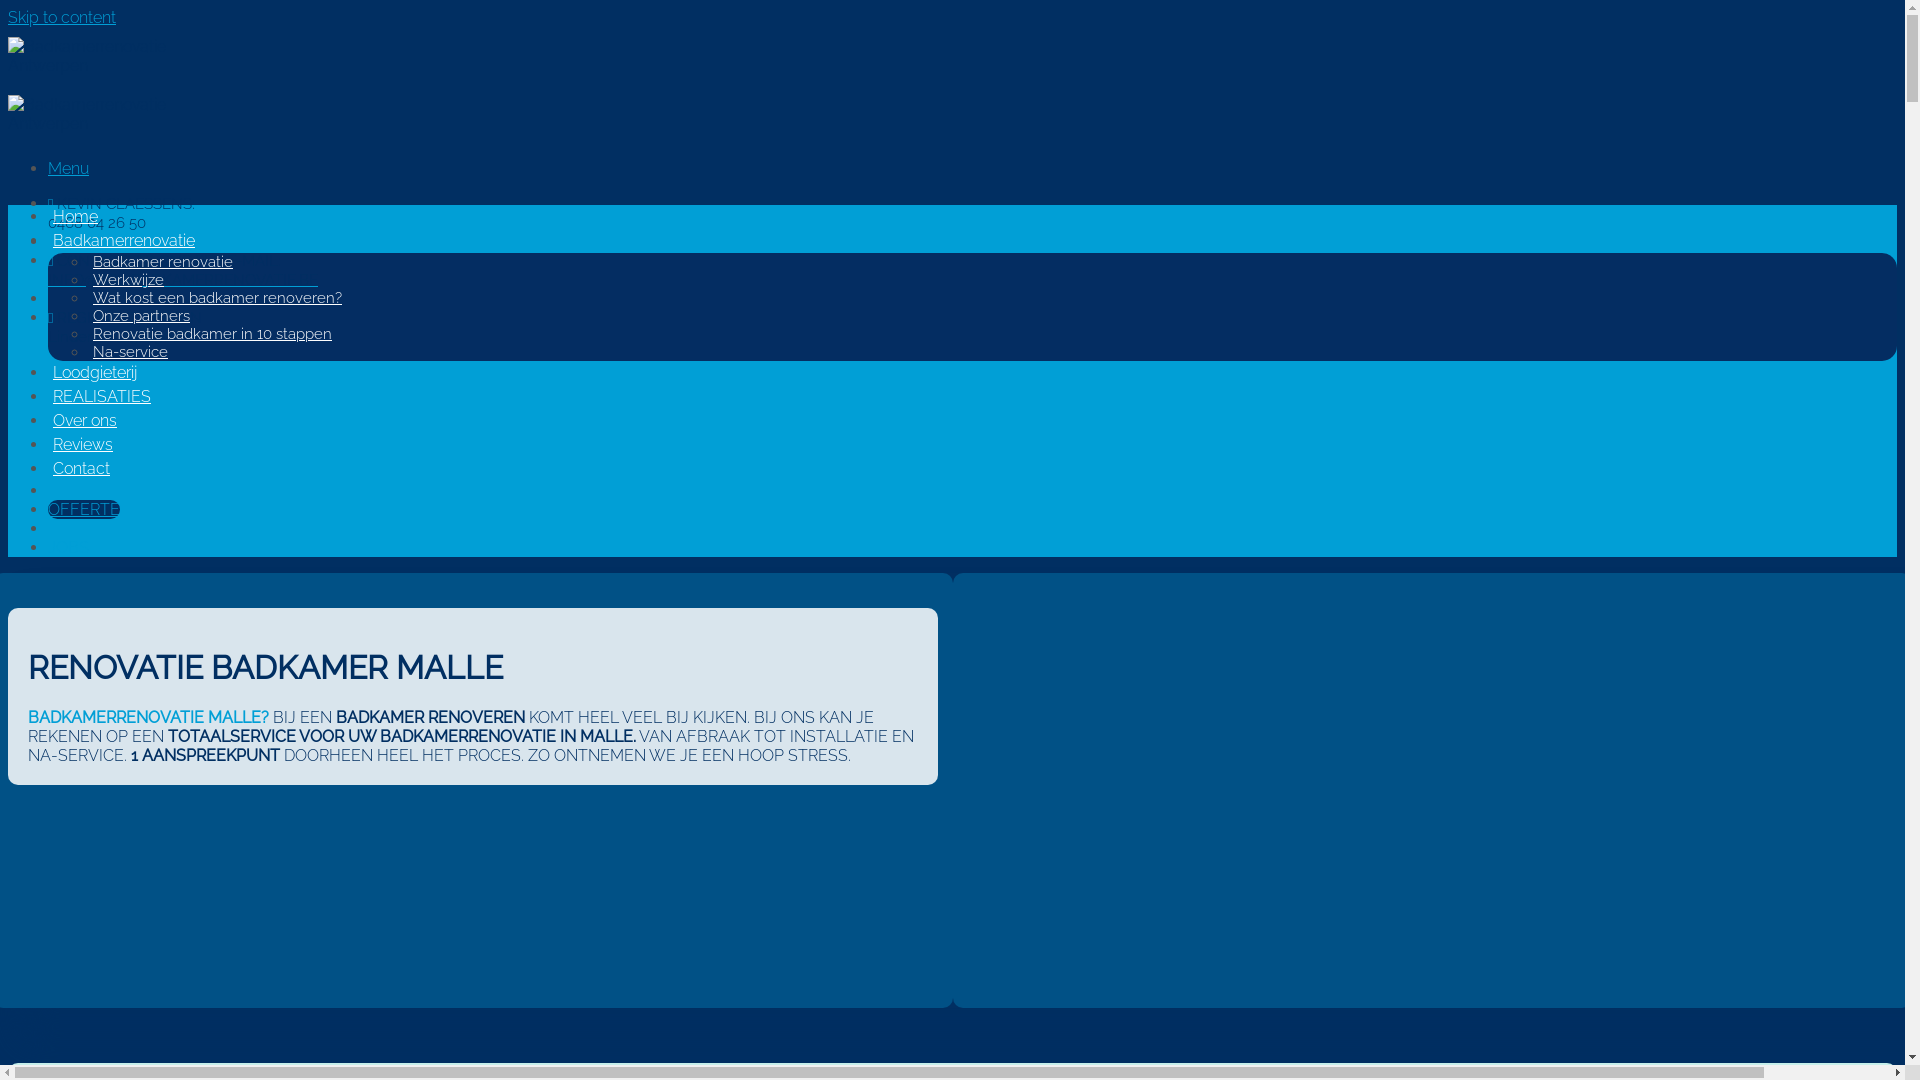 This screenshot has width=1920, height=1080. I want to click on Contact, so click(82, 468).